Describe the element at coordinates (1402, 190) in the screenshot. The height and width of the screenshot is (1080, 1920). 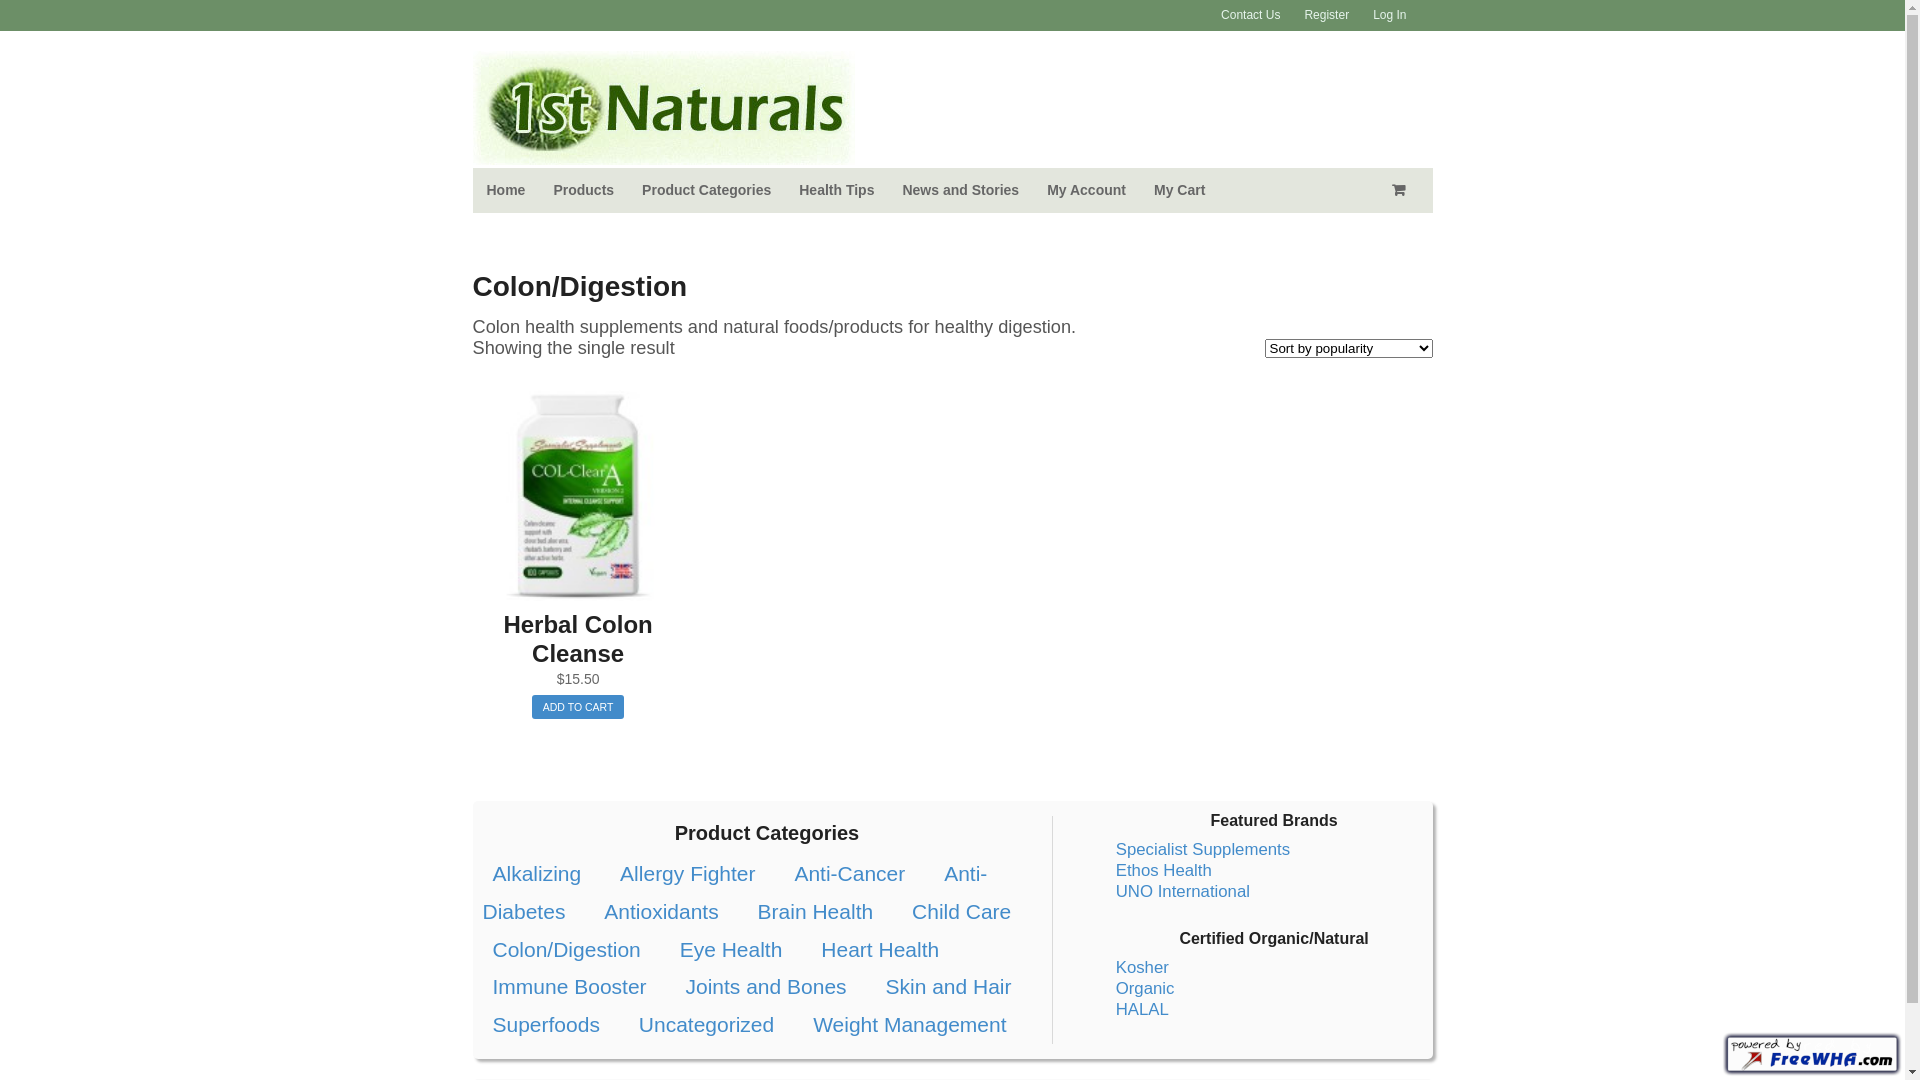
I see `View your shopping cart` at that location.